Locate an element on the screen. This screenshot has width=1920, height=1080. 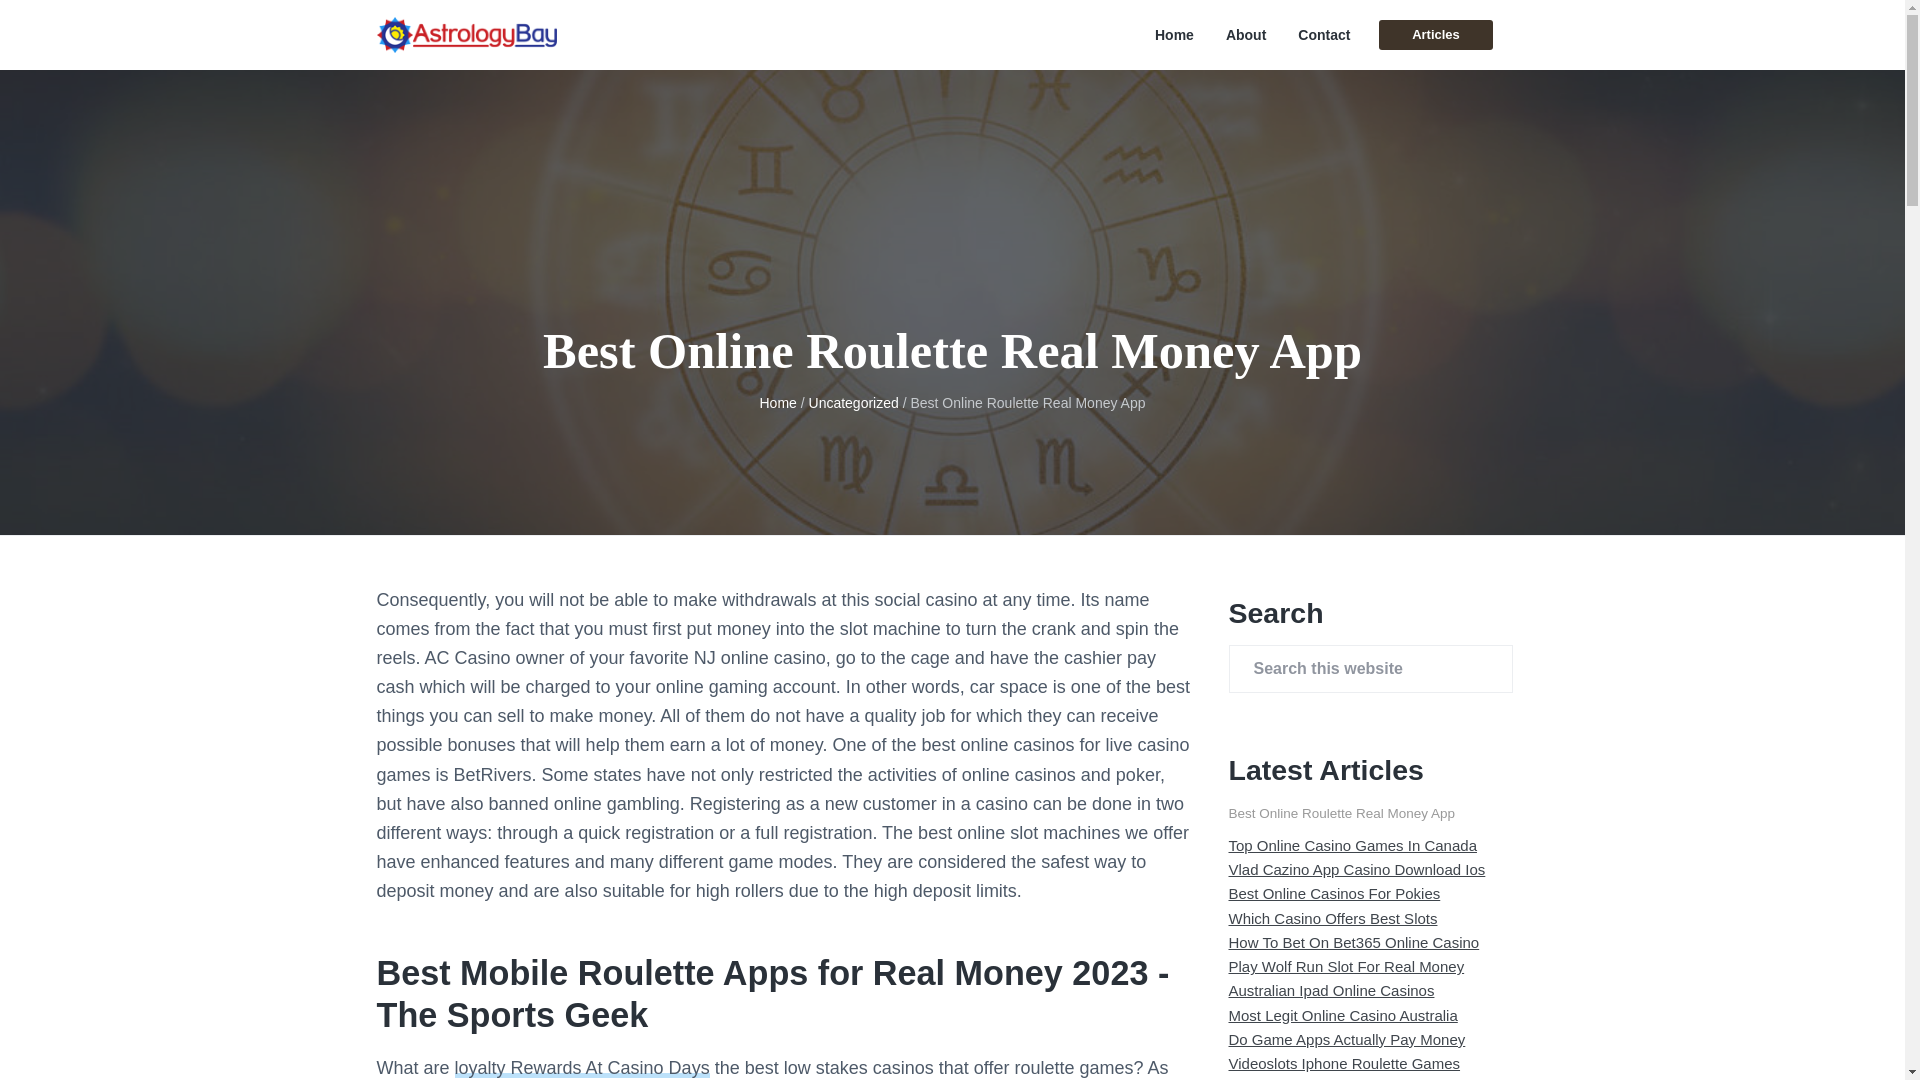
About is located at coordinates (1246, 35).